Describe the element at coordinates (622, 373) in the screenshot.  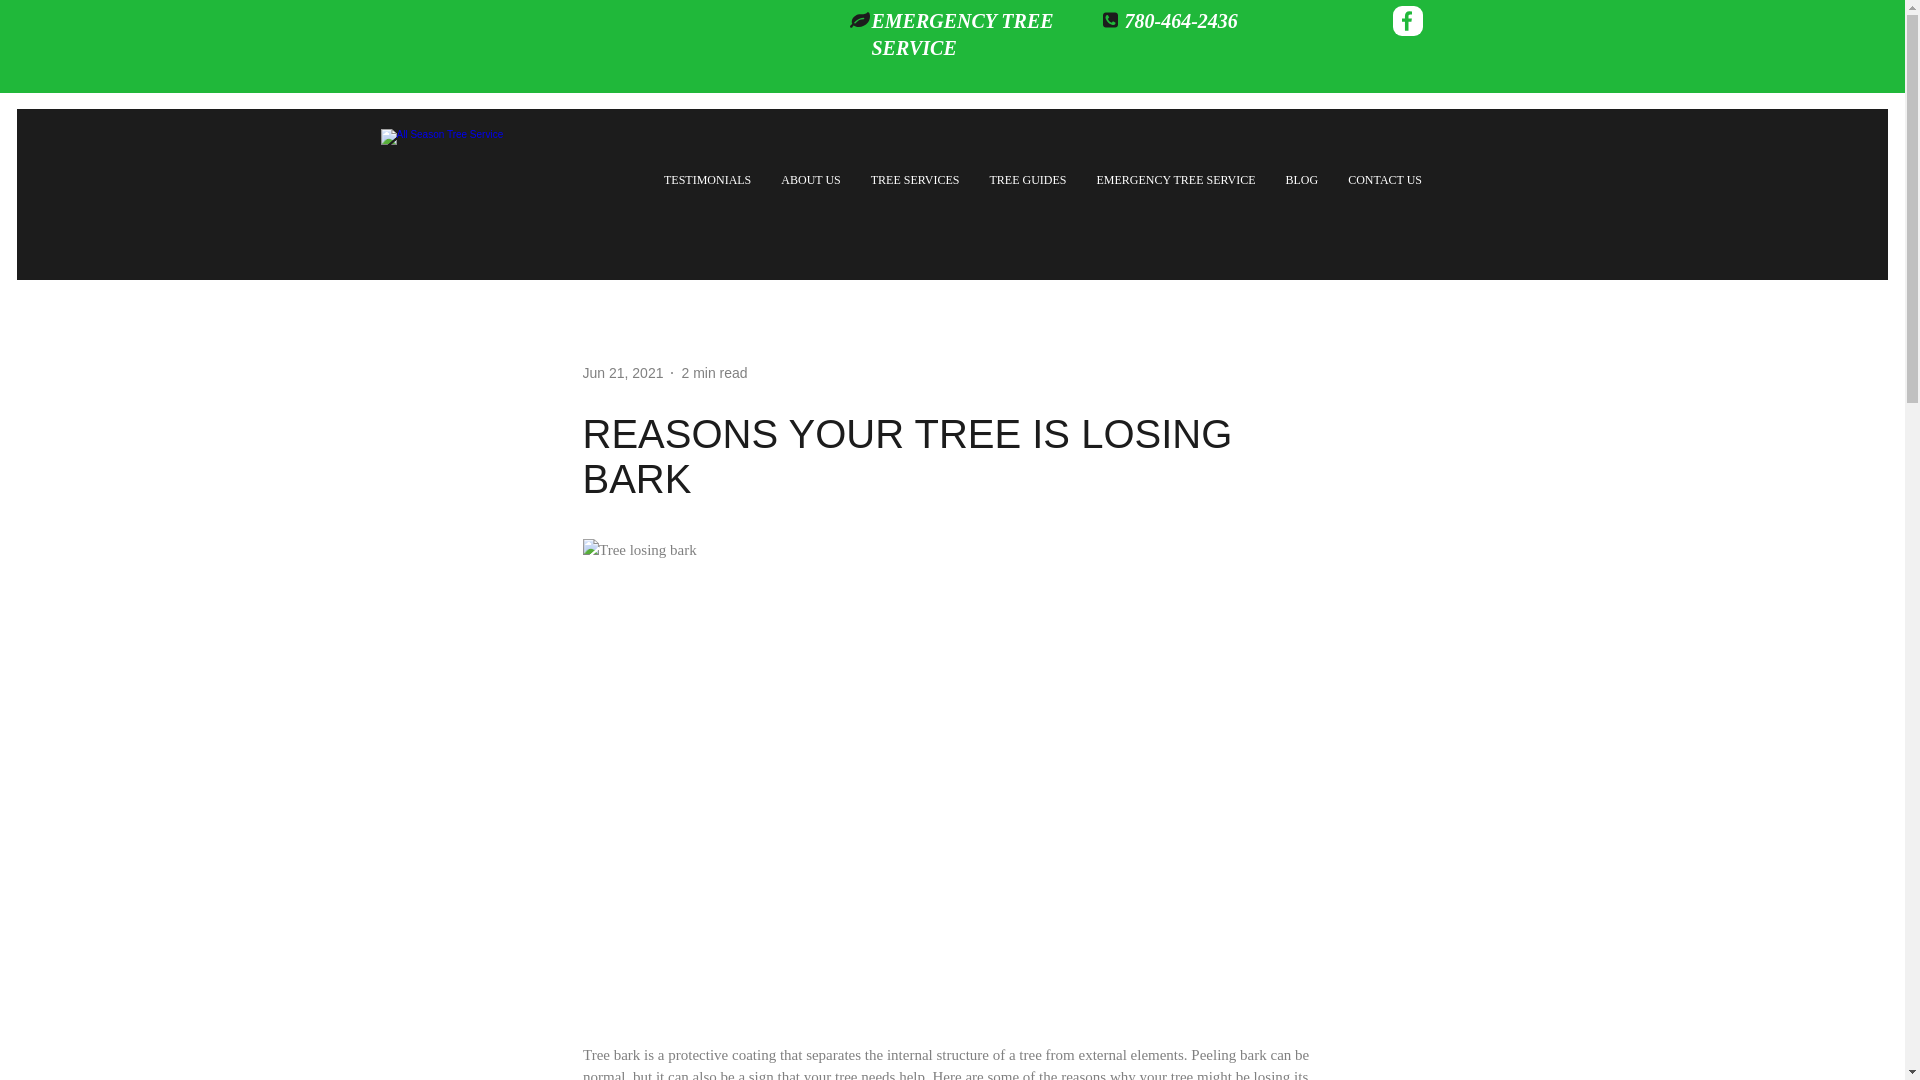
I see `Jun 21, 2021` at that location.